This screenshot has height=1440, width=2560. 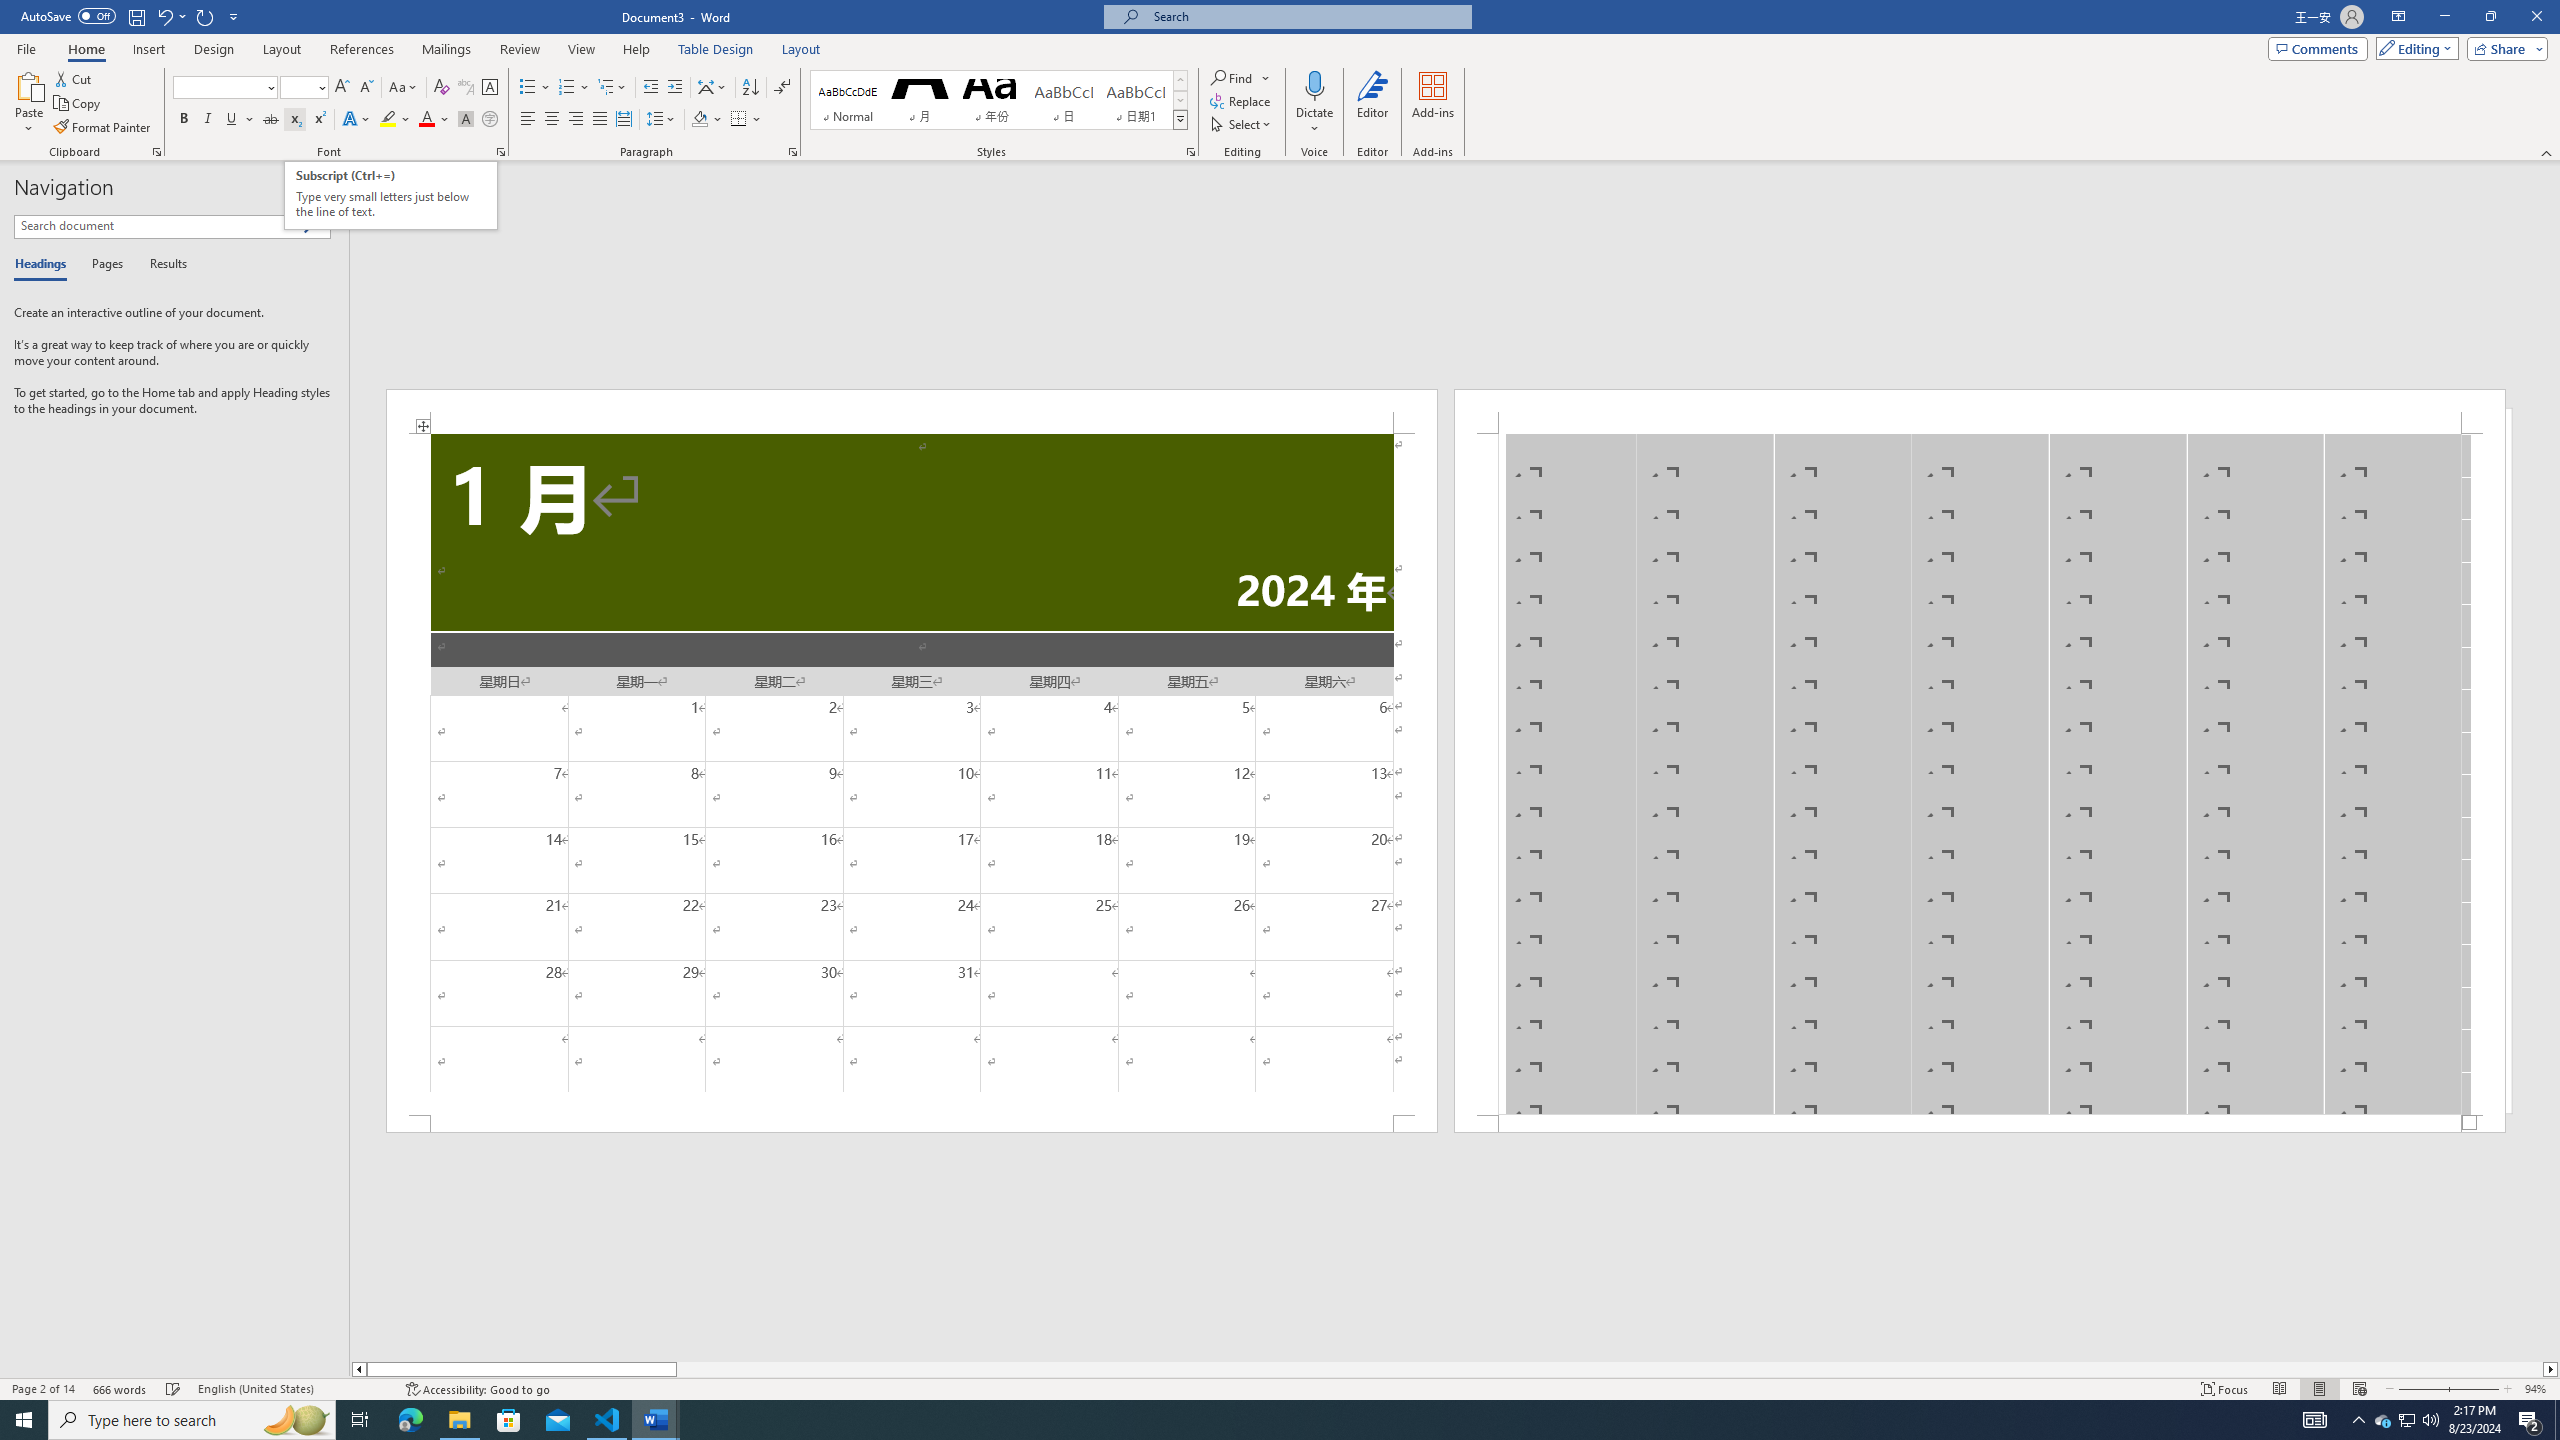 What do you see at coordinates (184, 120) in the screenshot?
I see `Bold` at bounding box center [184, 120].